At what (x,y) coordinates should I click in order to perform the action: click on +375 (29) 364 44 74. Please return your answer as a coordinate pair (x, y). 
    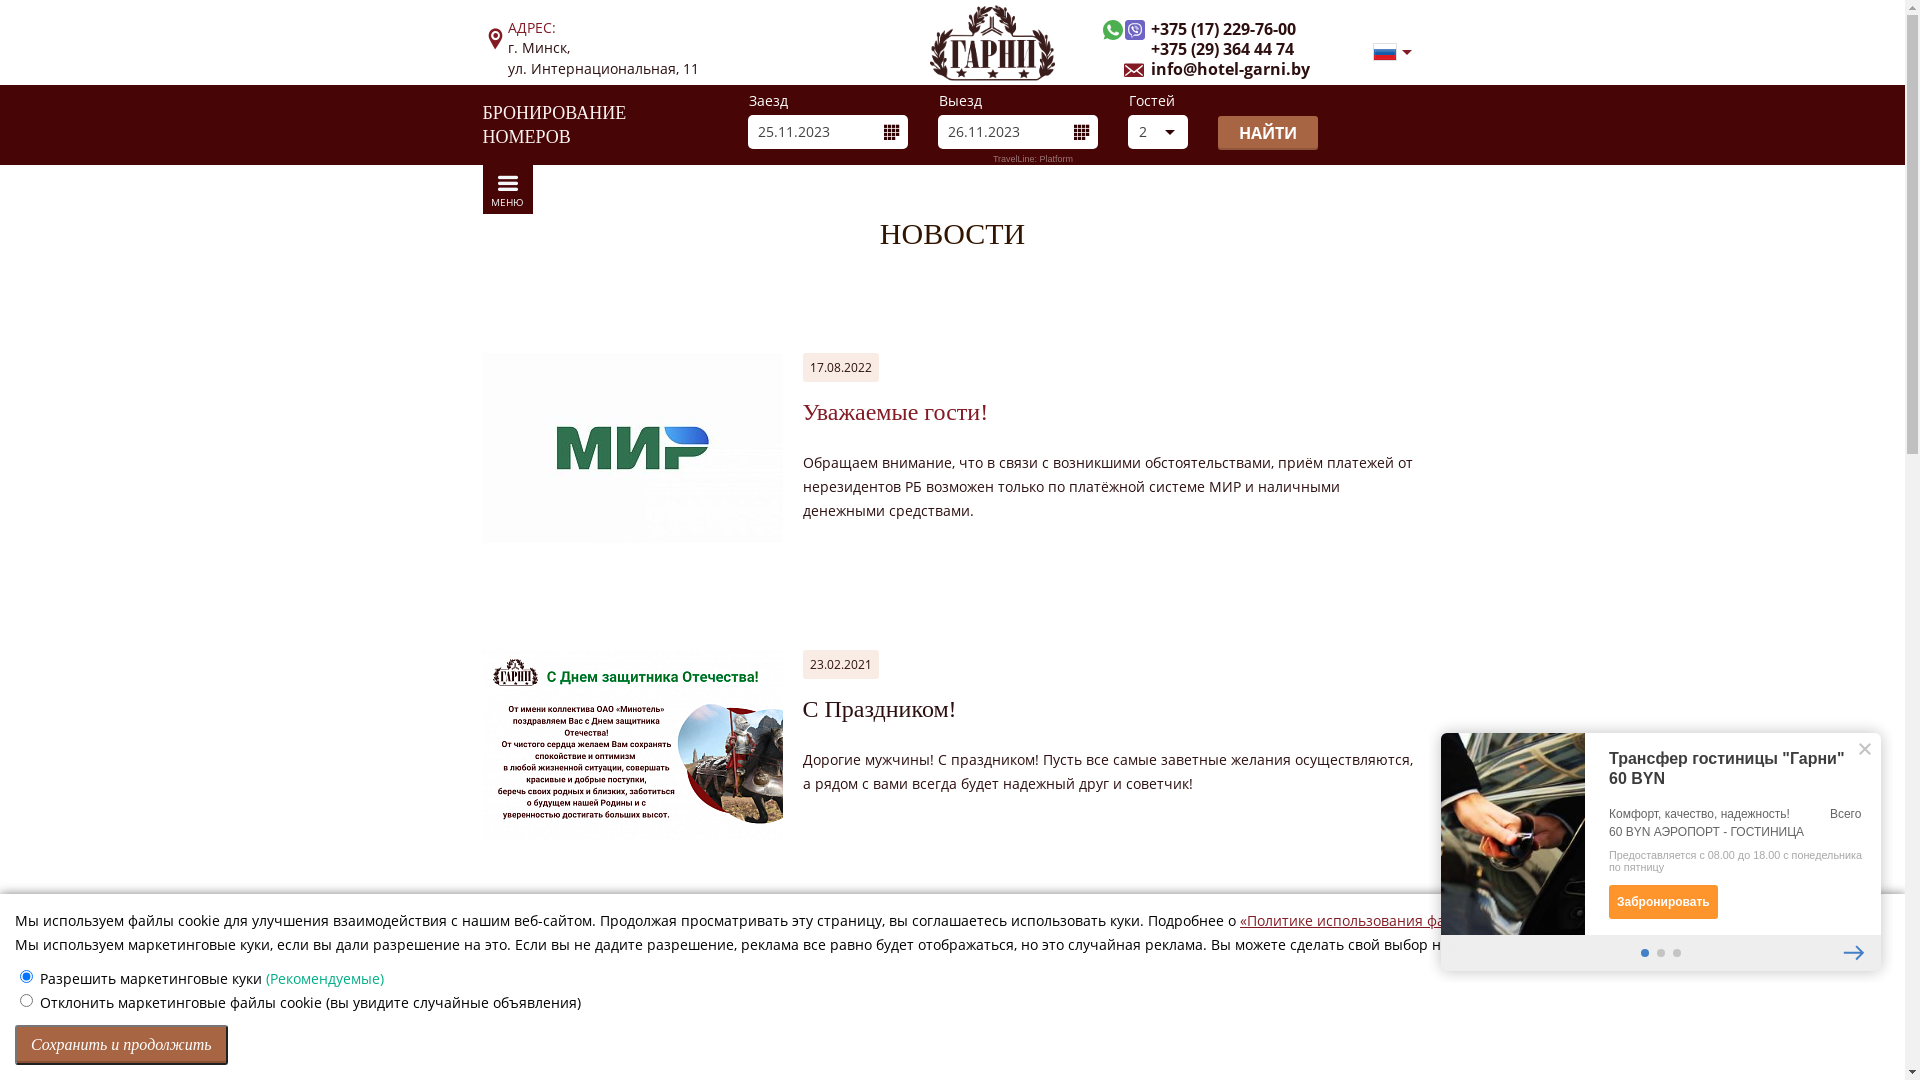
    Looking at the image, I should click on (1208, 50).